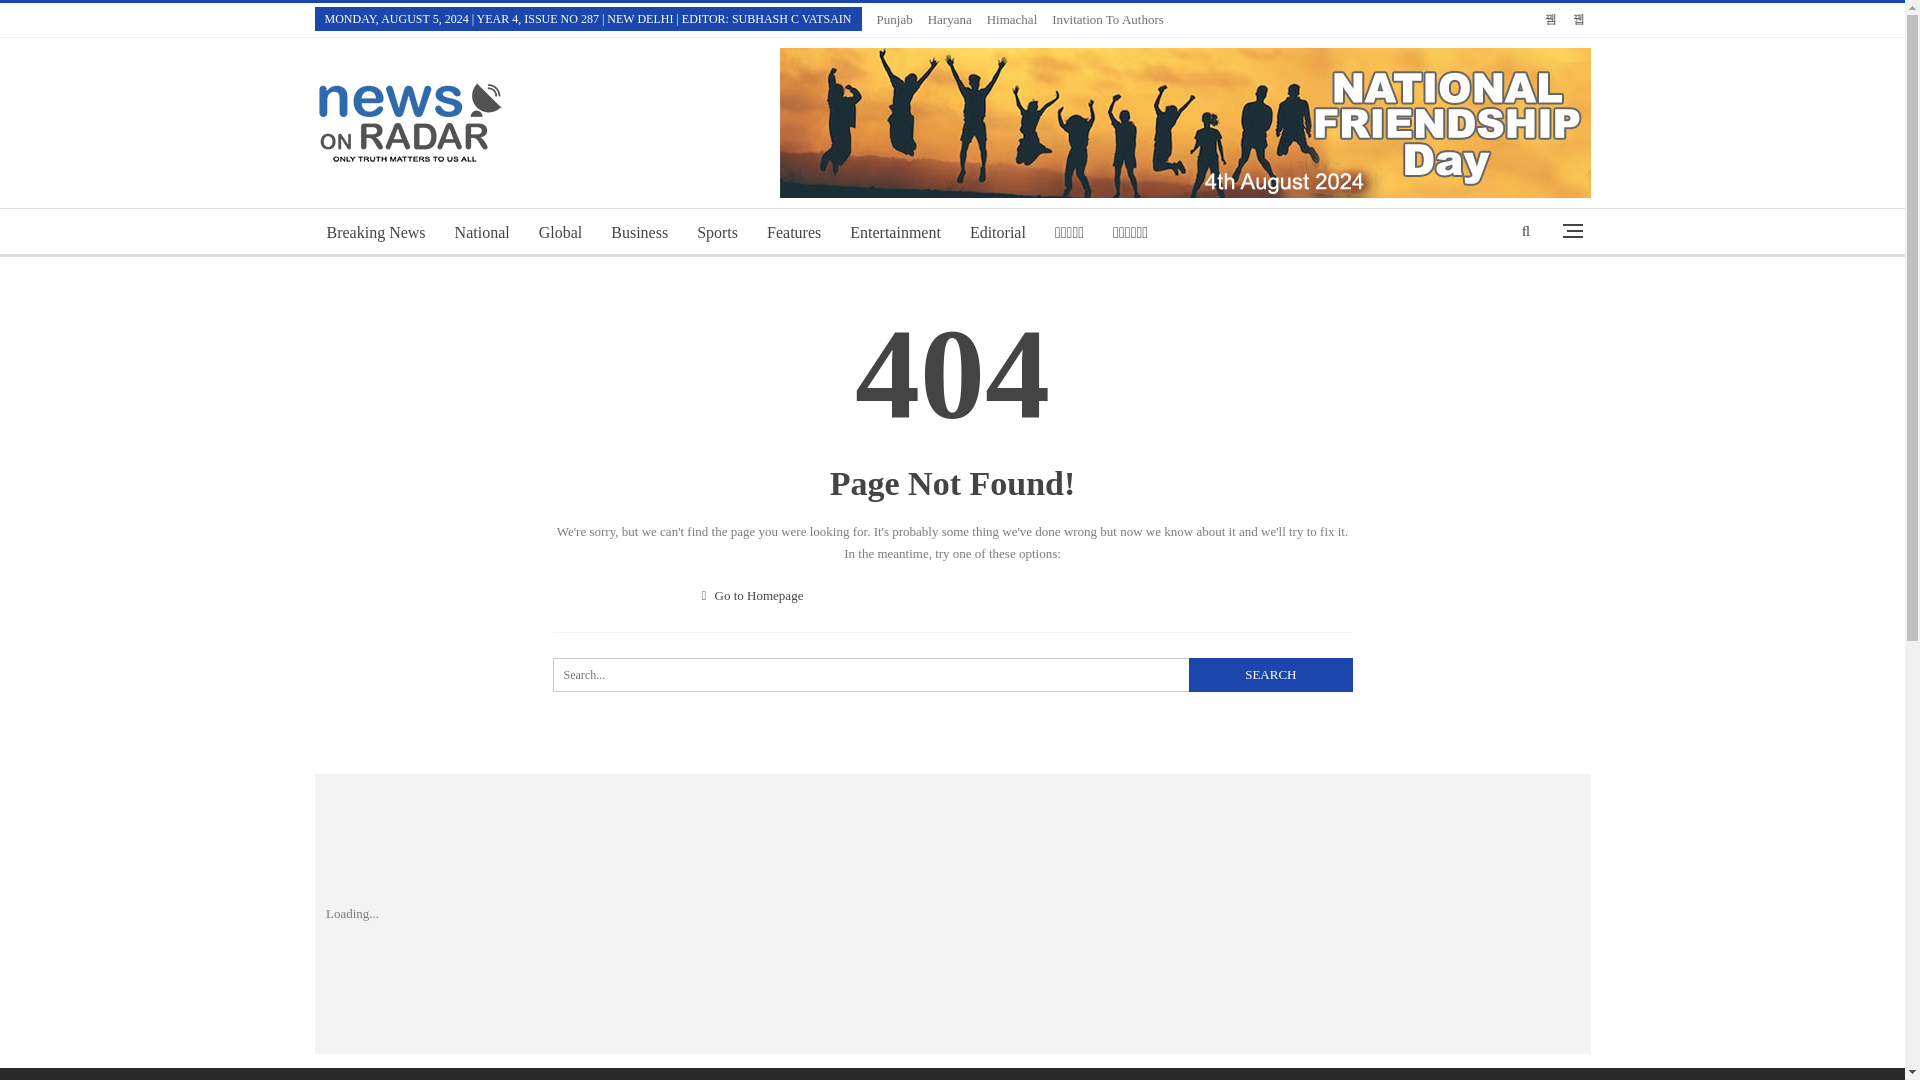  I want to click on Editorial, so click(1270, 614).